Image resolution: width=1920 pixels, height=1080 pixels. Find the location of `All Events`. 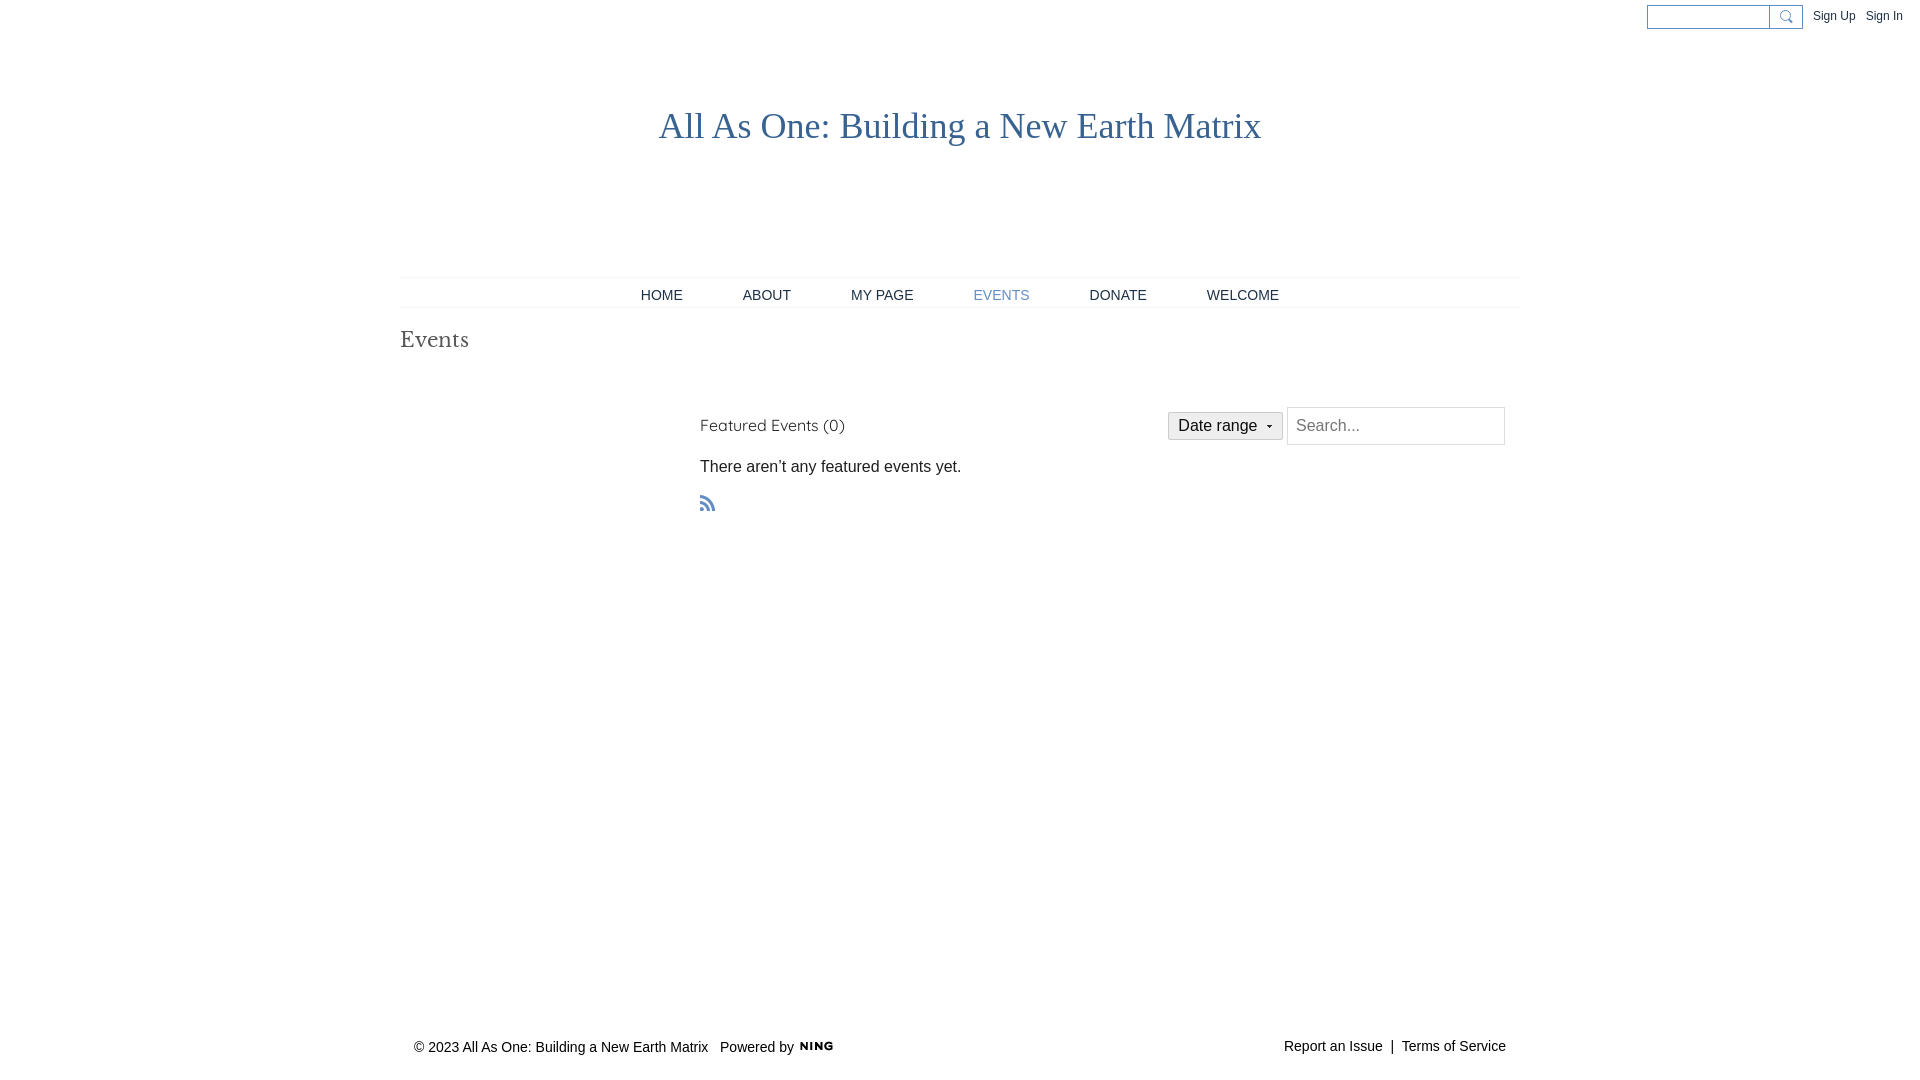

All Events is located at coordinates (416, 372).